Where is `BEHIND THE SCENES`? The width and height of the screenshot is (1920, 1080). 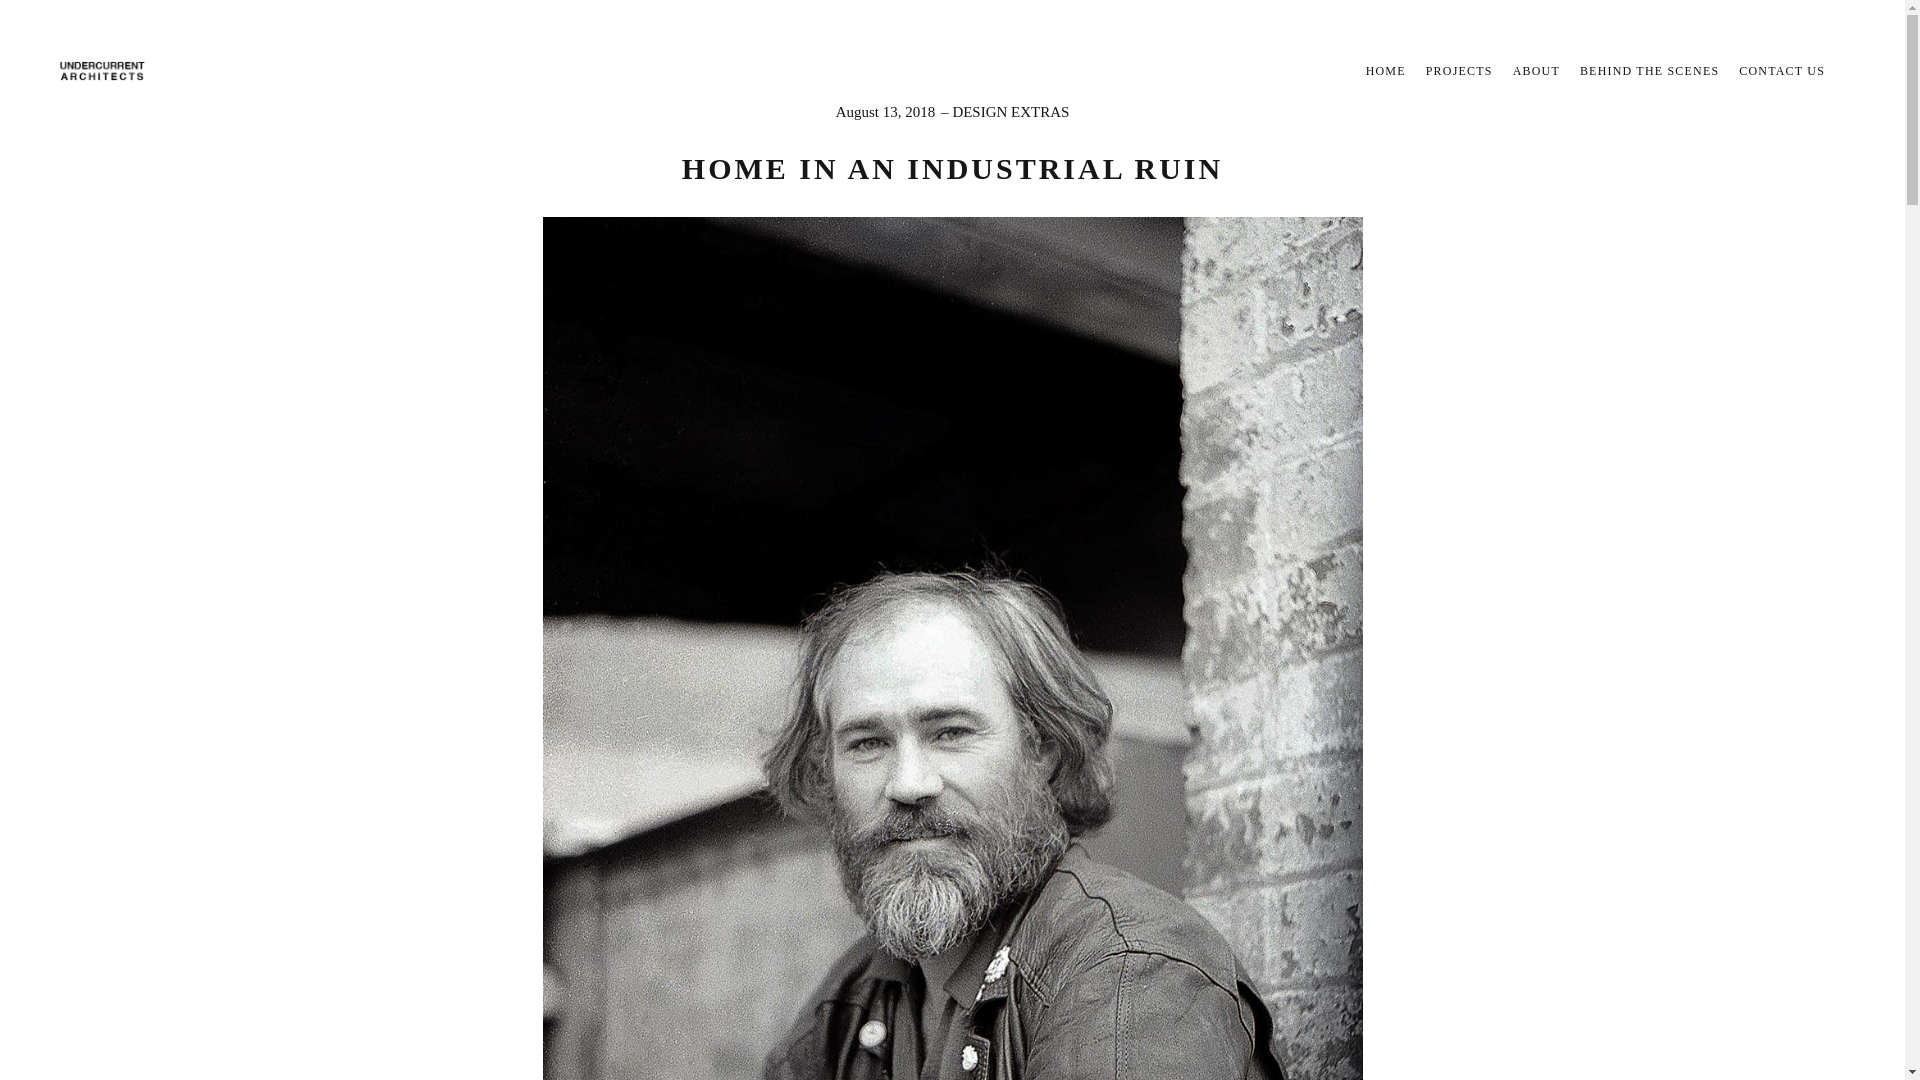 BEHIND THE SCENES is located at coordinates (1650, 70).